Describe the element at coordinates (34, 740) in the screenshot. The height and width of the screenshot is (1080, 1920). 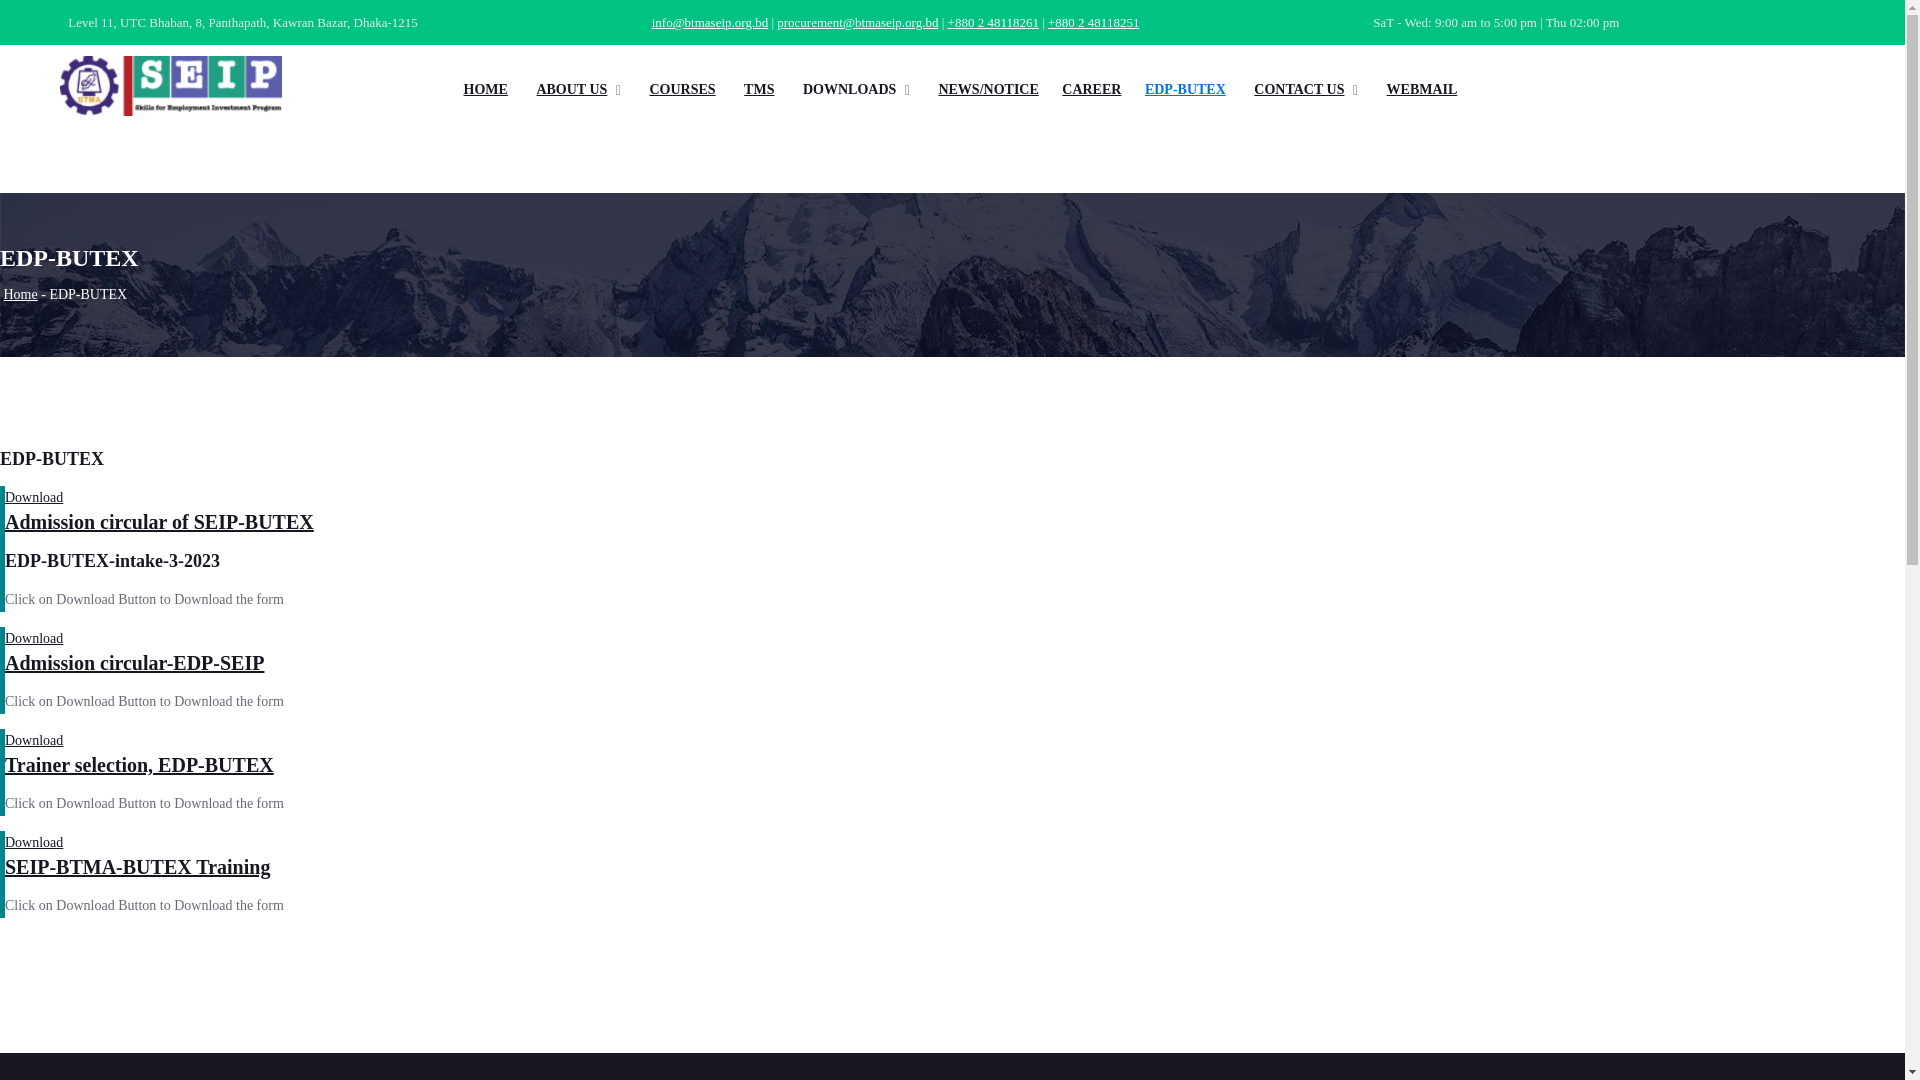
I see `Download` at that location.